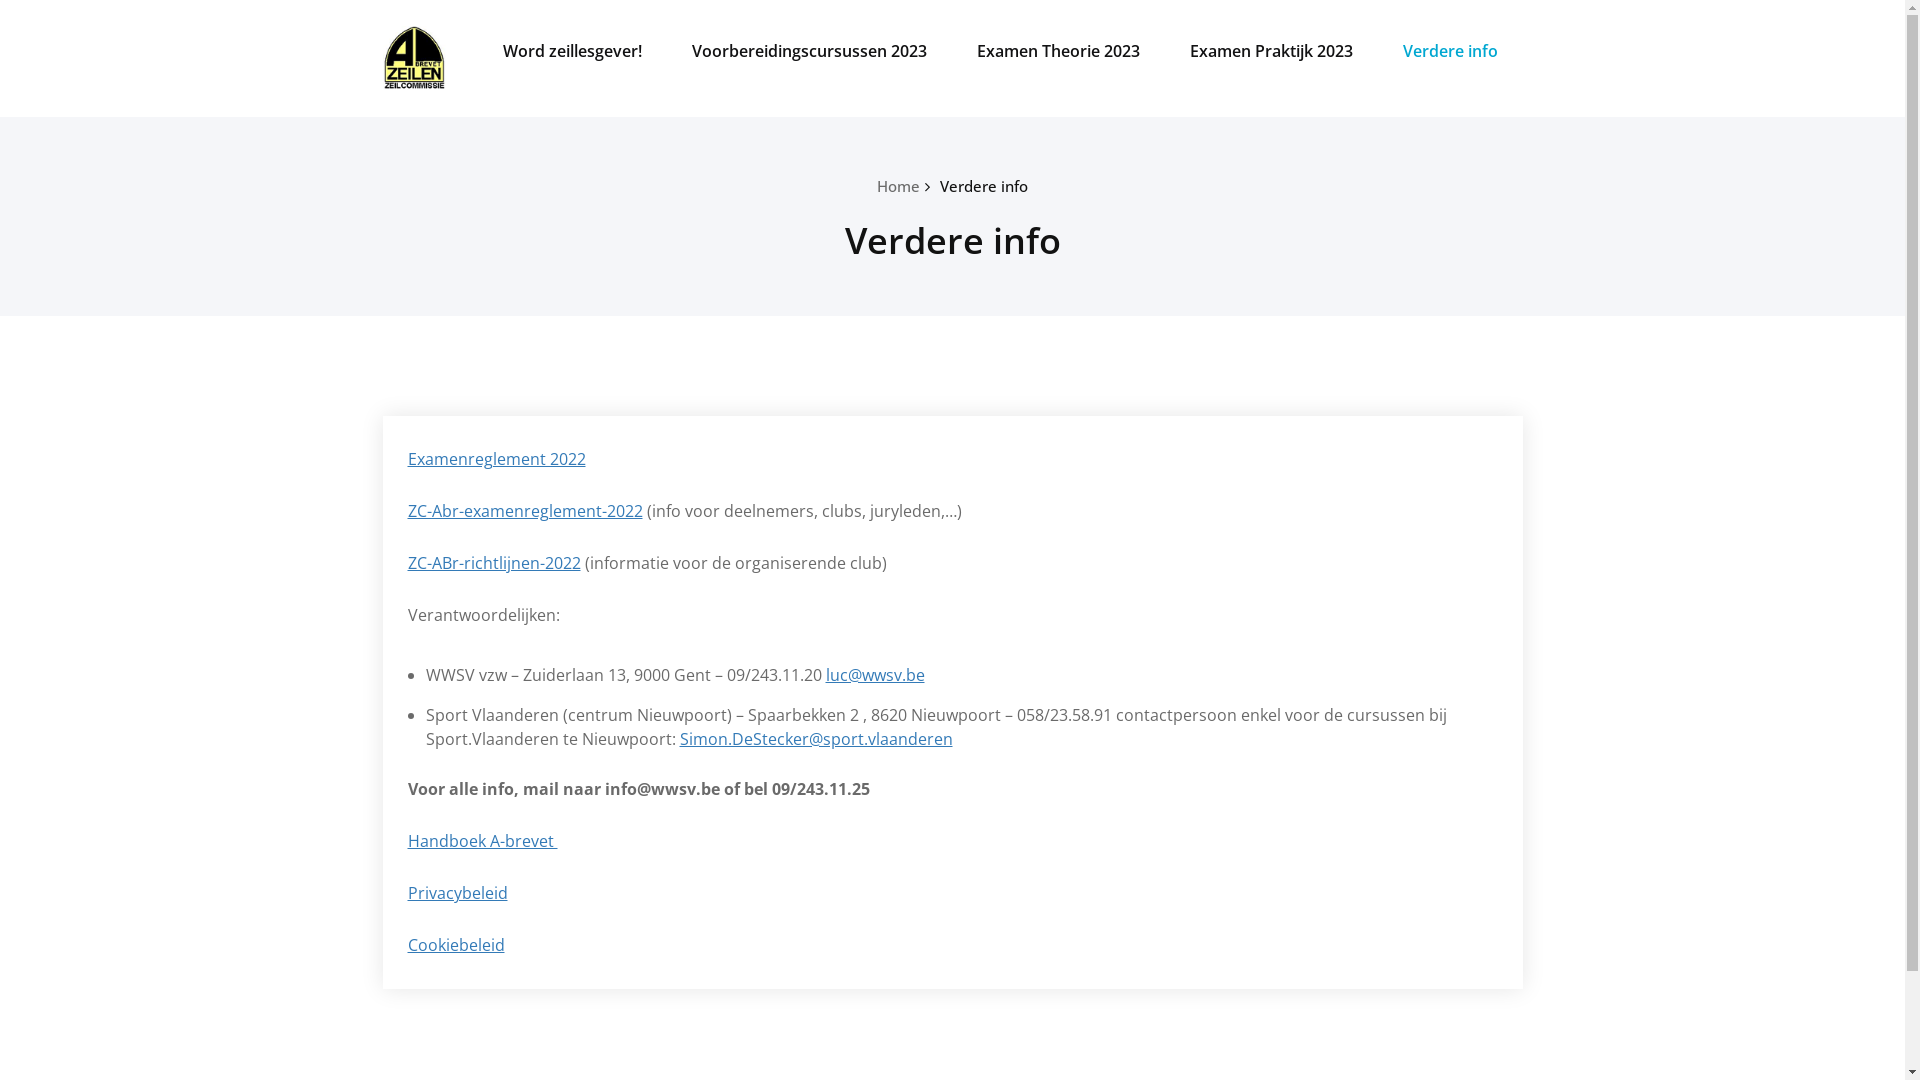 The height and width of the screenshot is (1080, 1920). I want to click on ZC-Abr-examenreglement-2022, so click(526, 511).